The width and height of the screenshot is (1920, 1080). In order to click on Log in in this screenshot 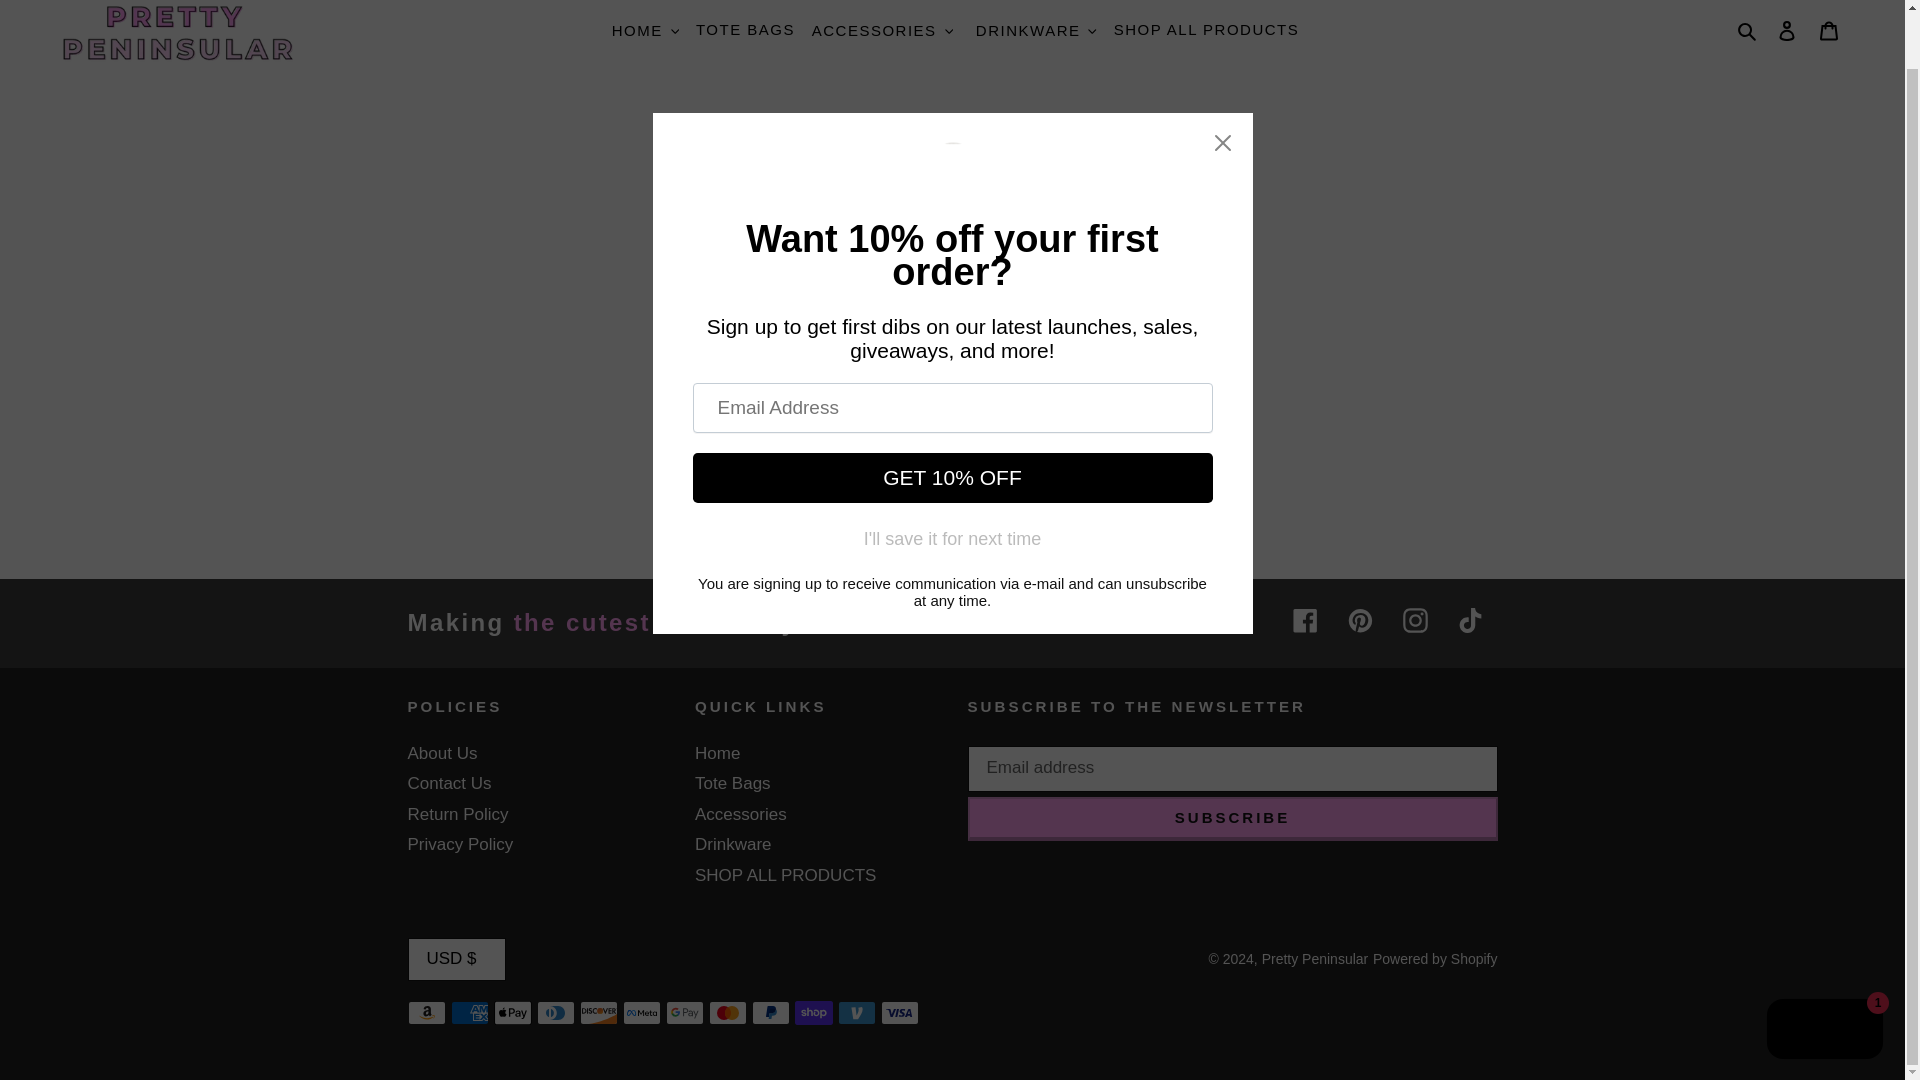, I will do `click(1787, 30)`.